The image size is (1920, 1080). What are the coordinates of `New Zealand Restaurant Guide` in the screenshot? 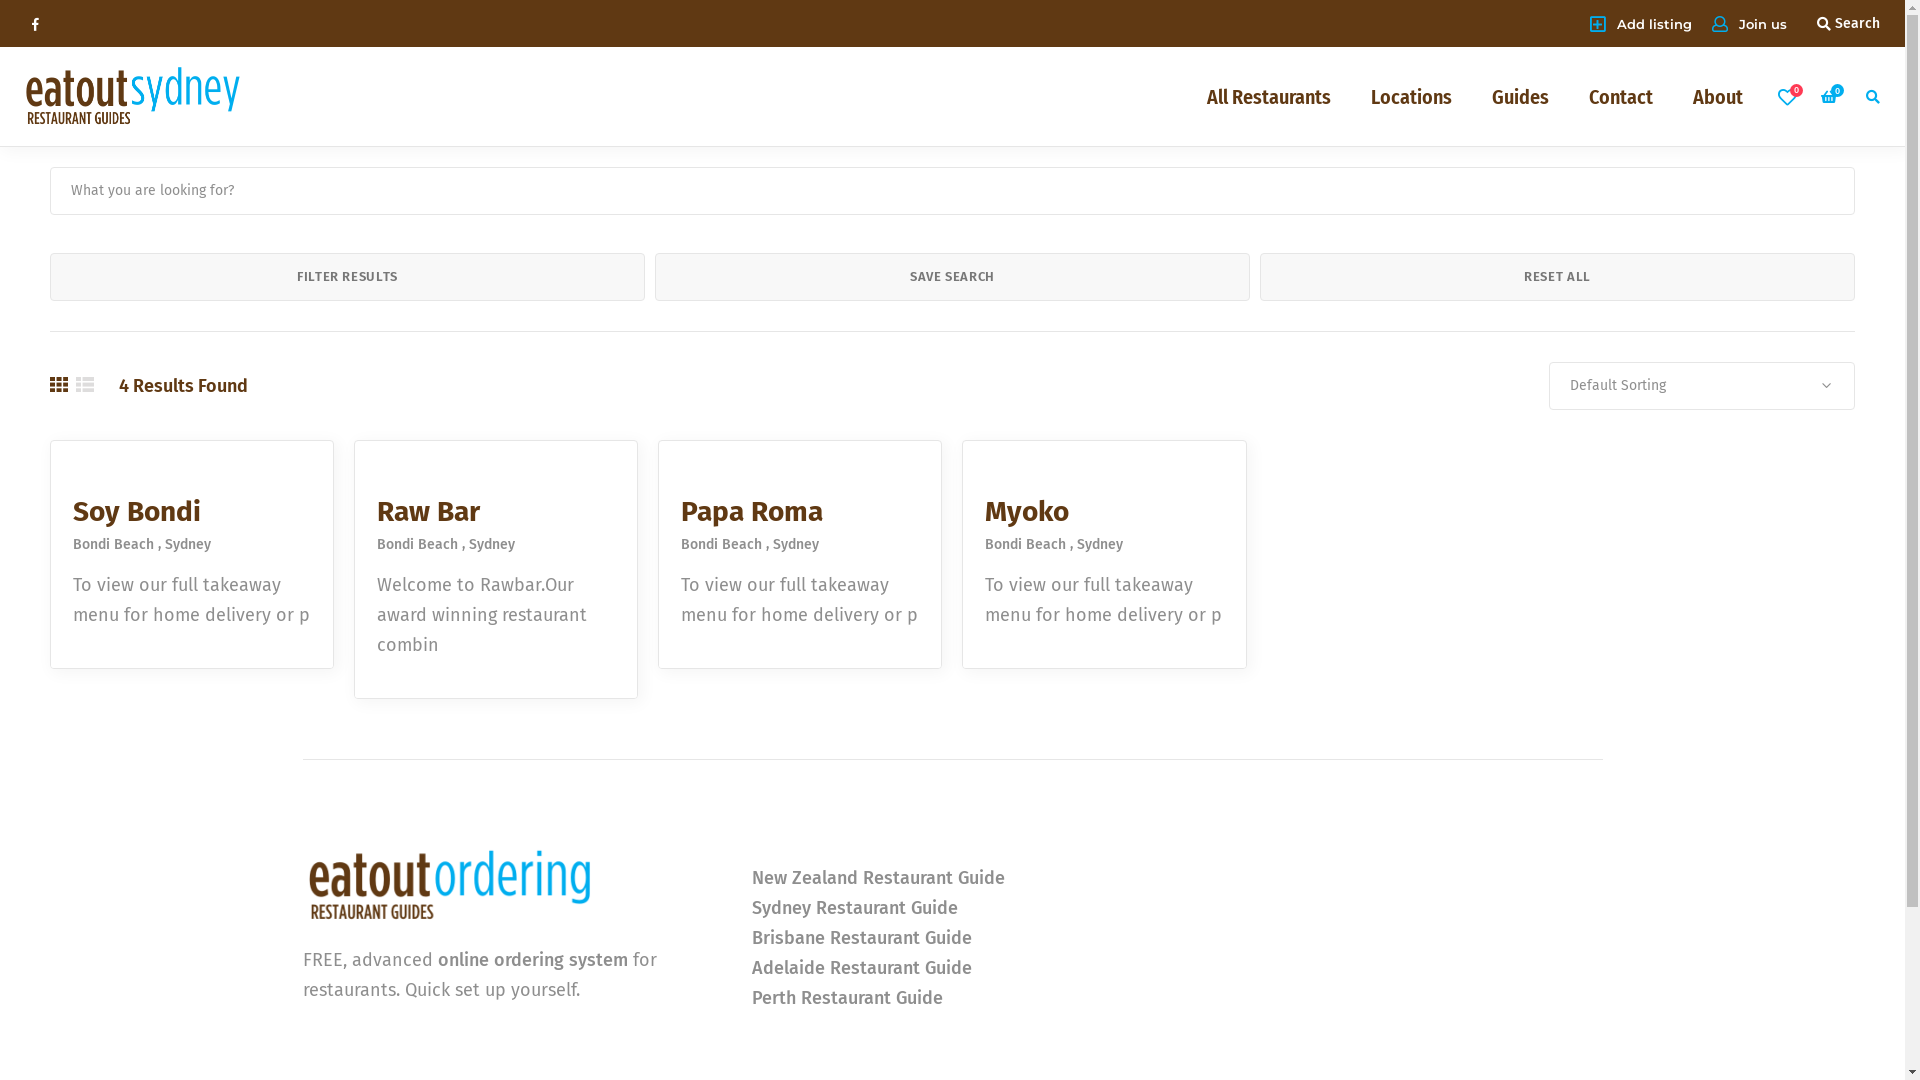 It's located at (878, 878).